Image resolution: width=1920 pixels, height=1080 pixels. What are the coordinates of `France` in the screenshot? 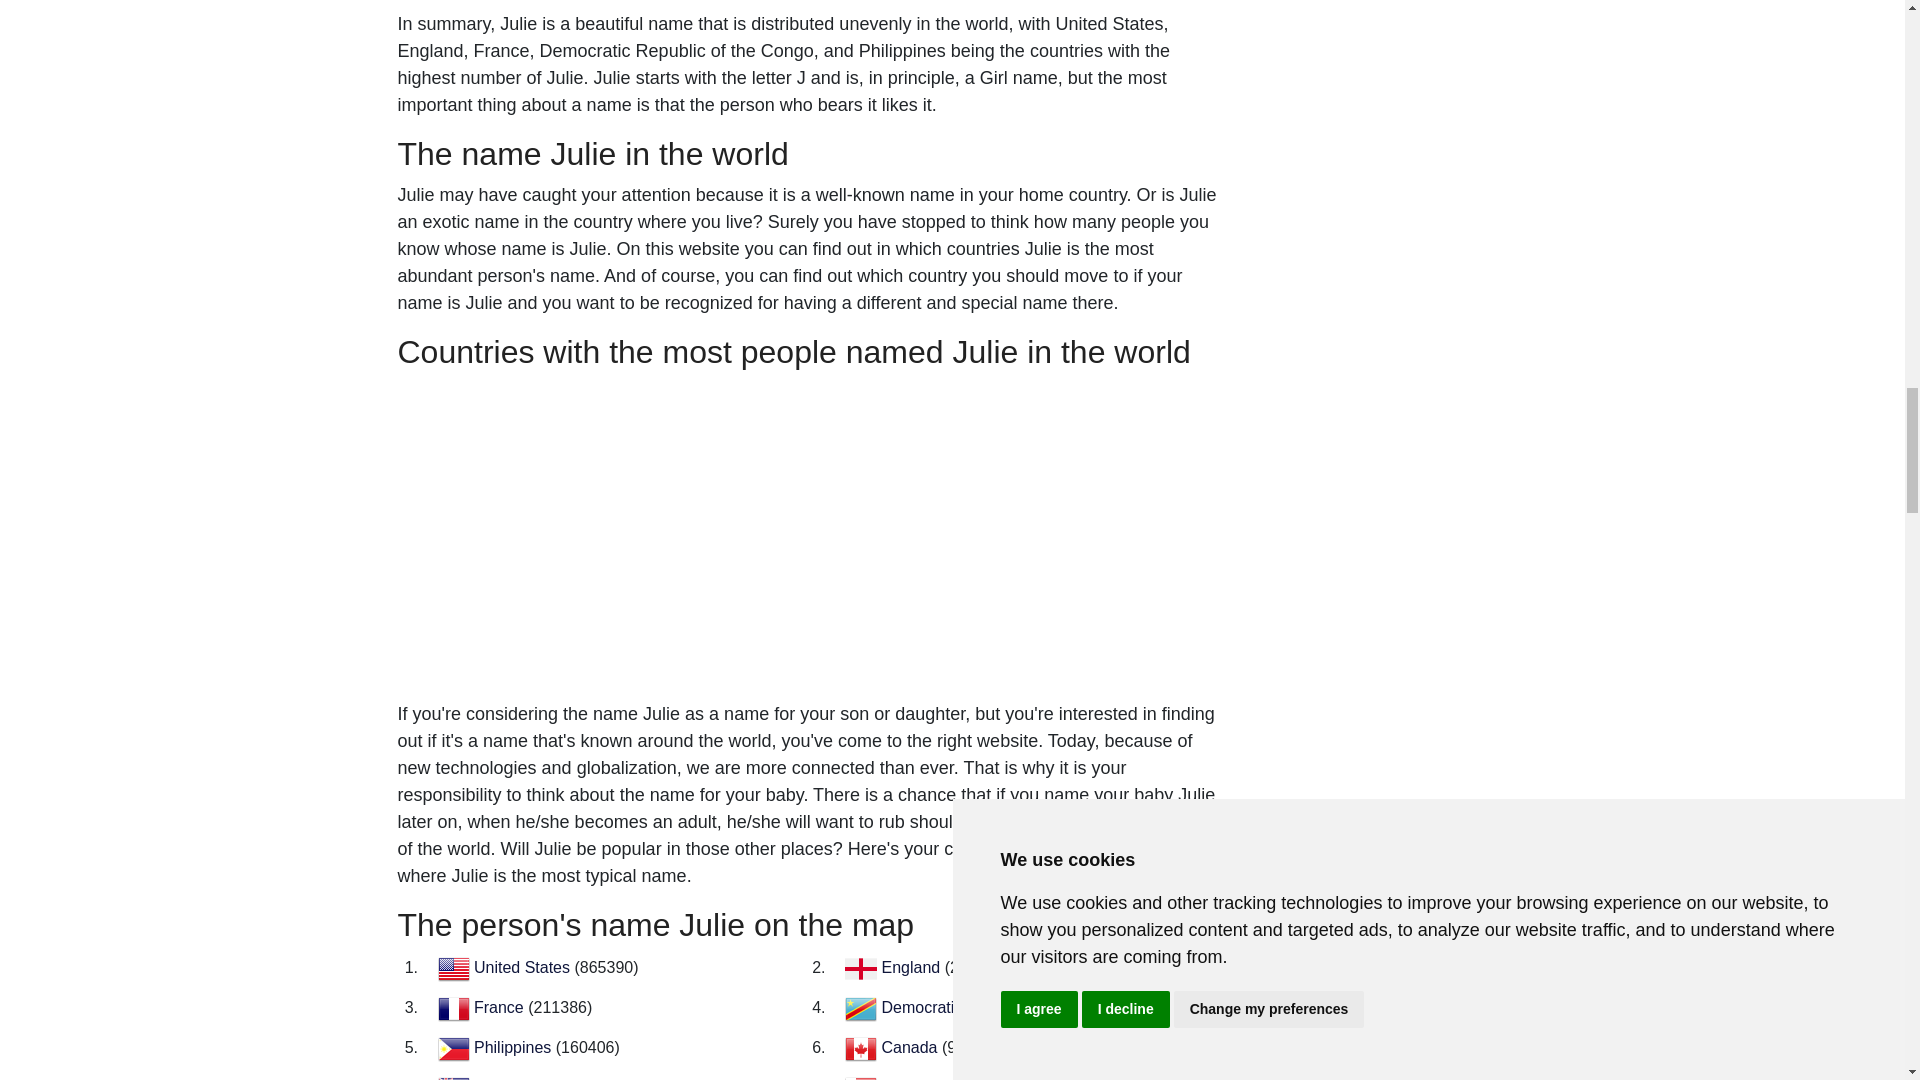 It's located at (501, 1008).